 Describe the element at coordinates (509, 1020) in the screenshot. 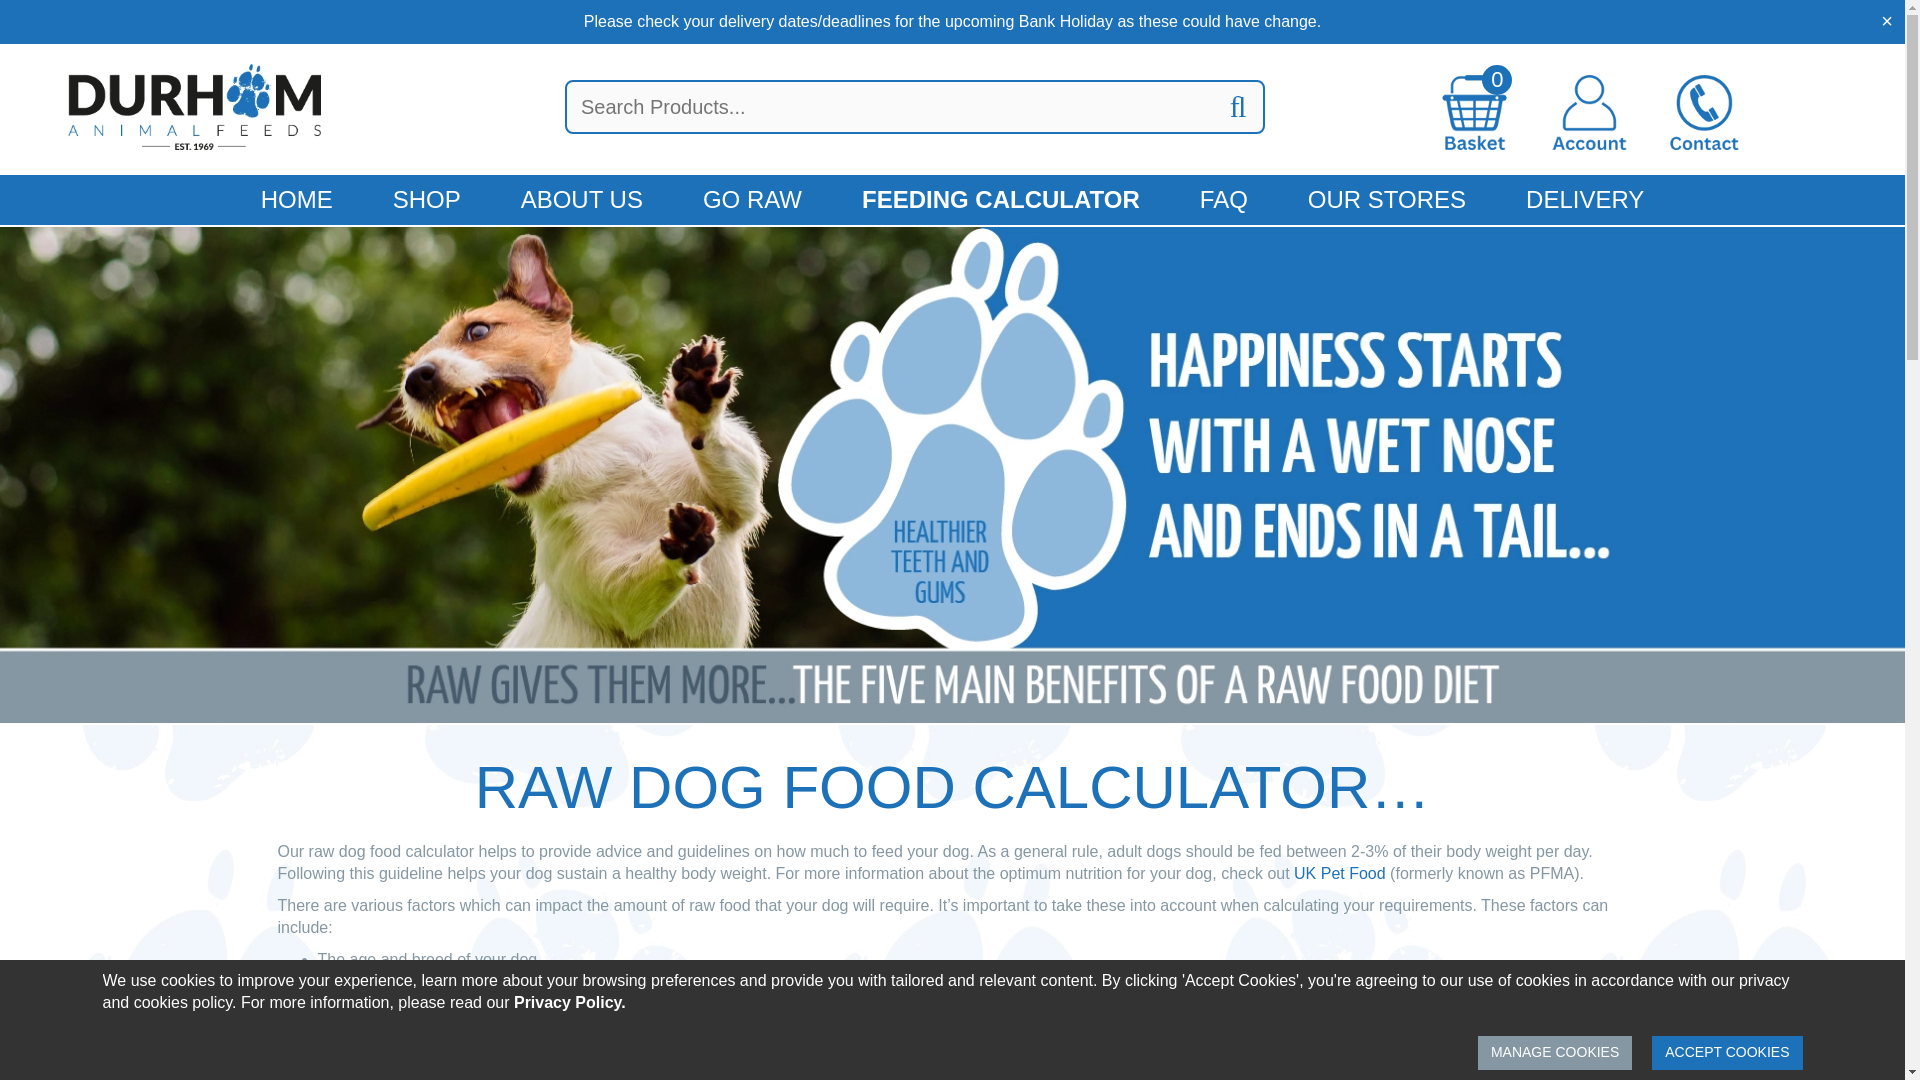

I see `on` at that location.